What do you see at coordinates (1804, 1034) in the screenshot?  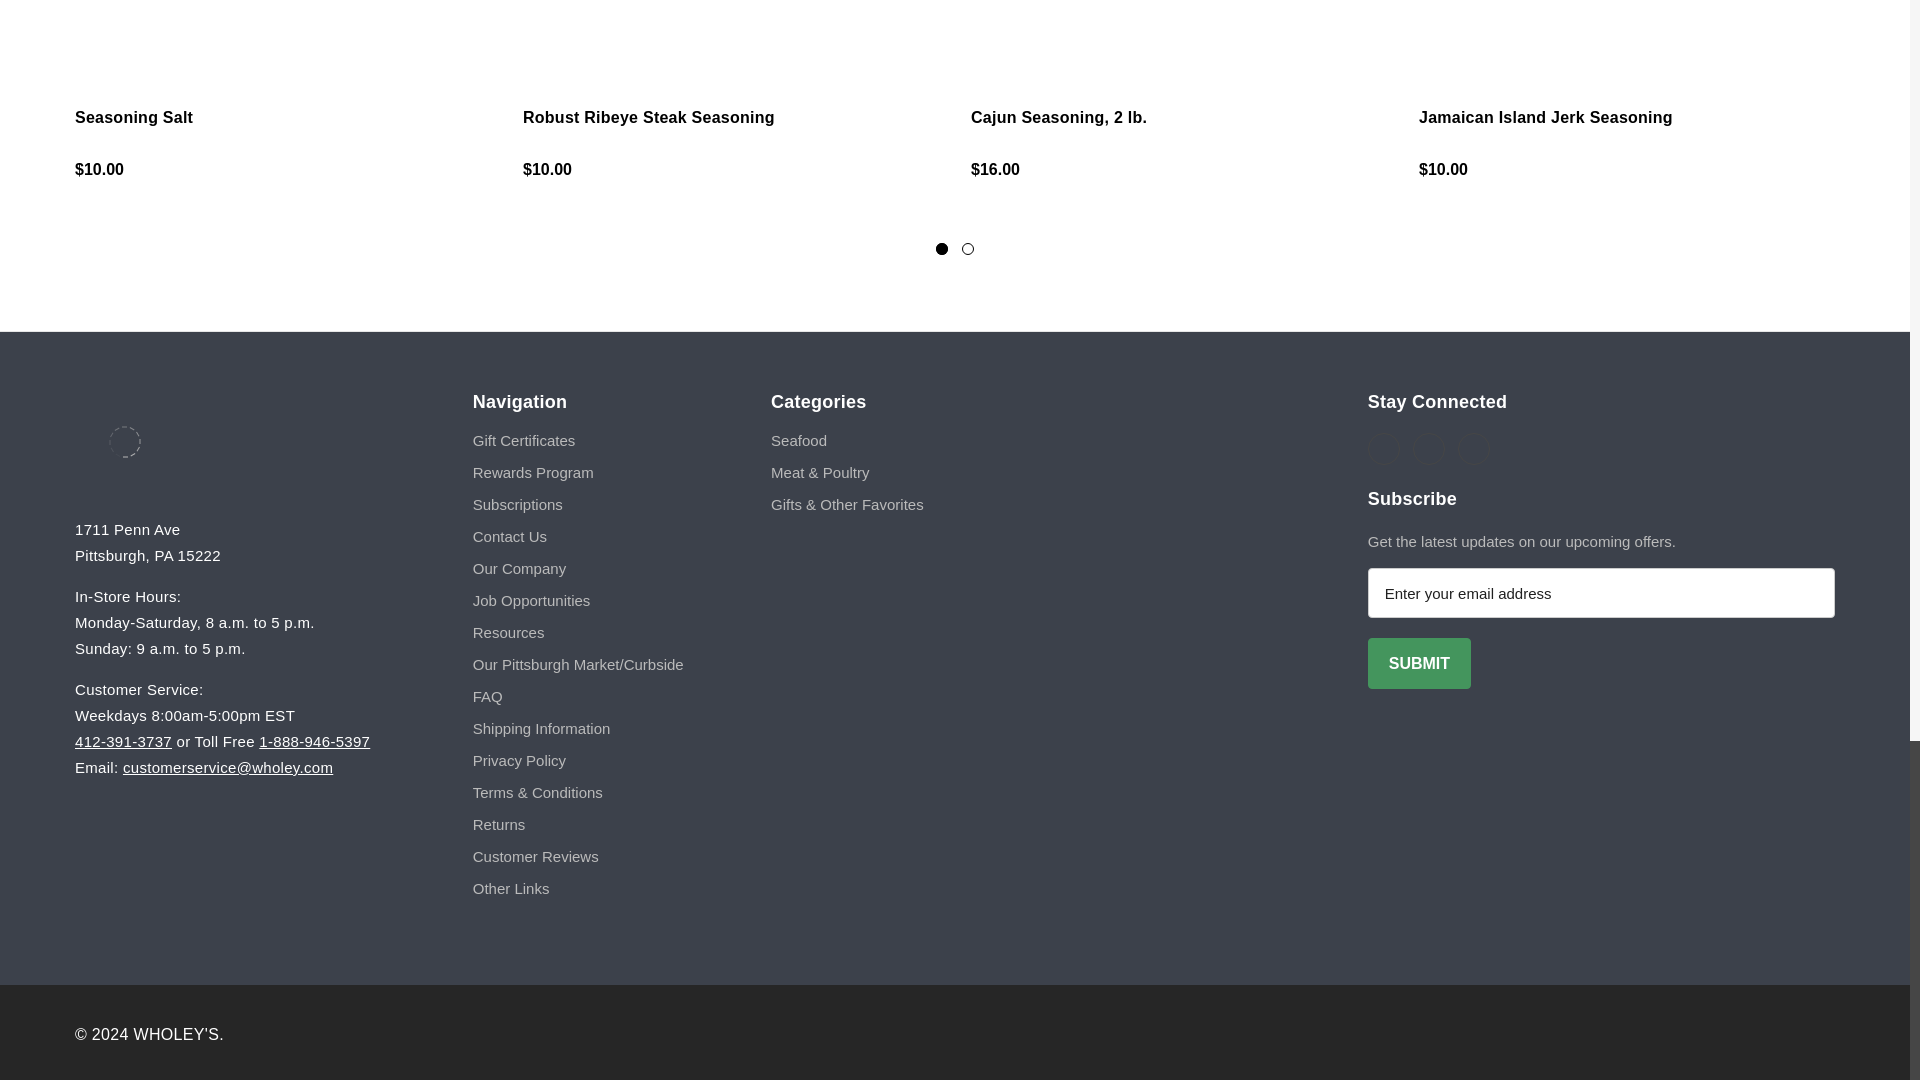 I see `Discover Logo` at bounding box center [1804, 1034].